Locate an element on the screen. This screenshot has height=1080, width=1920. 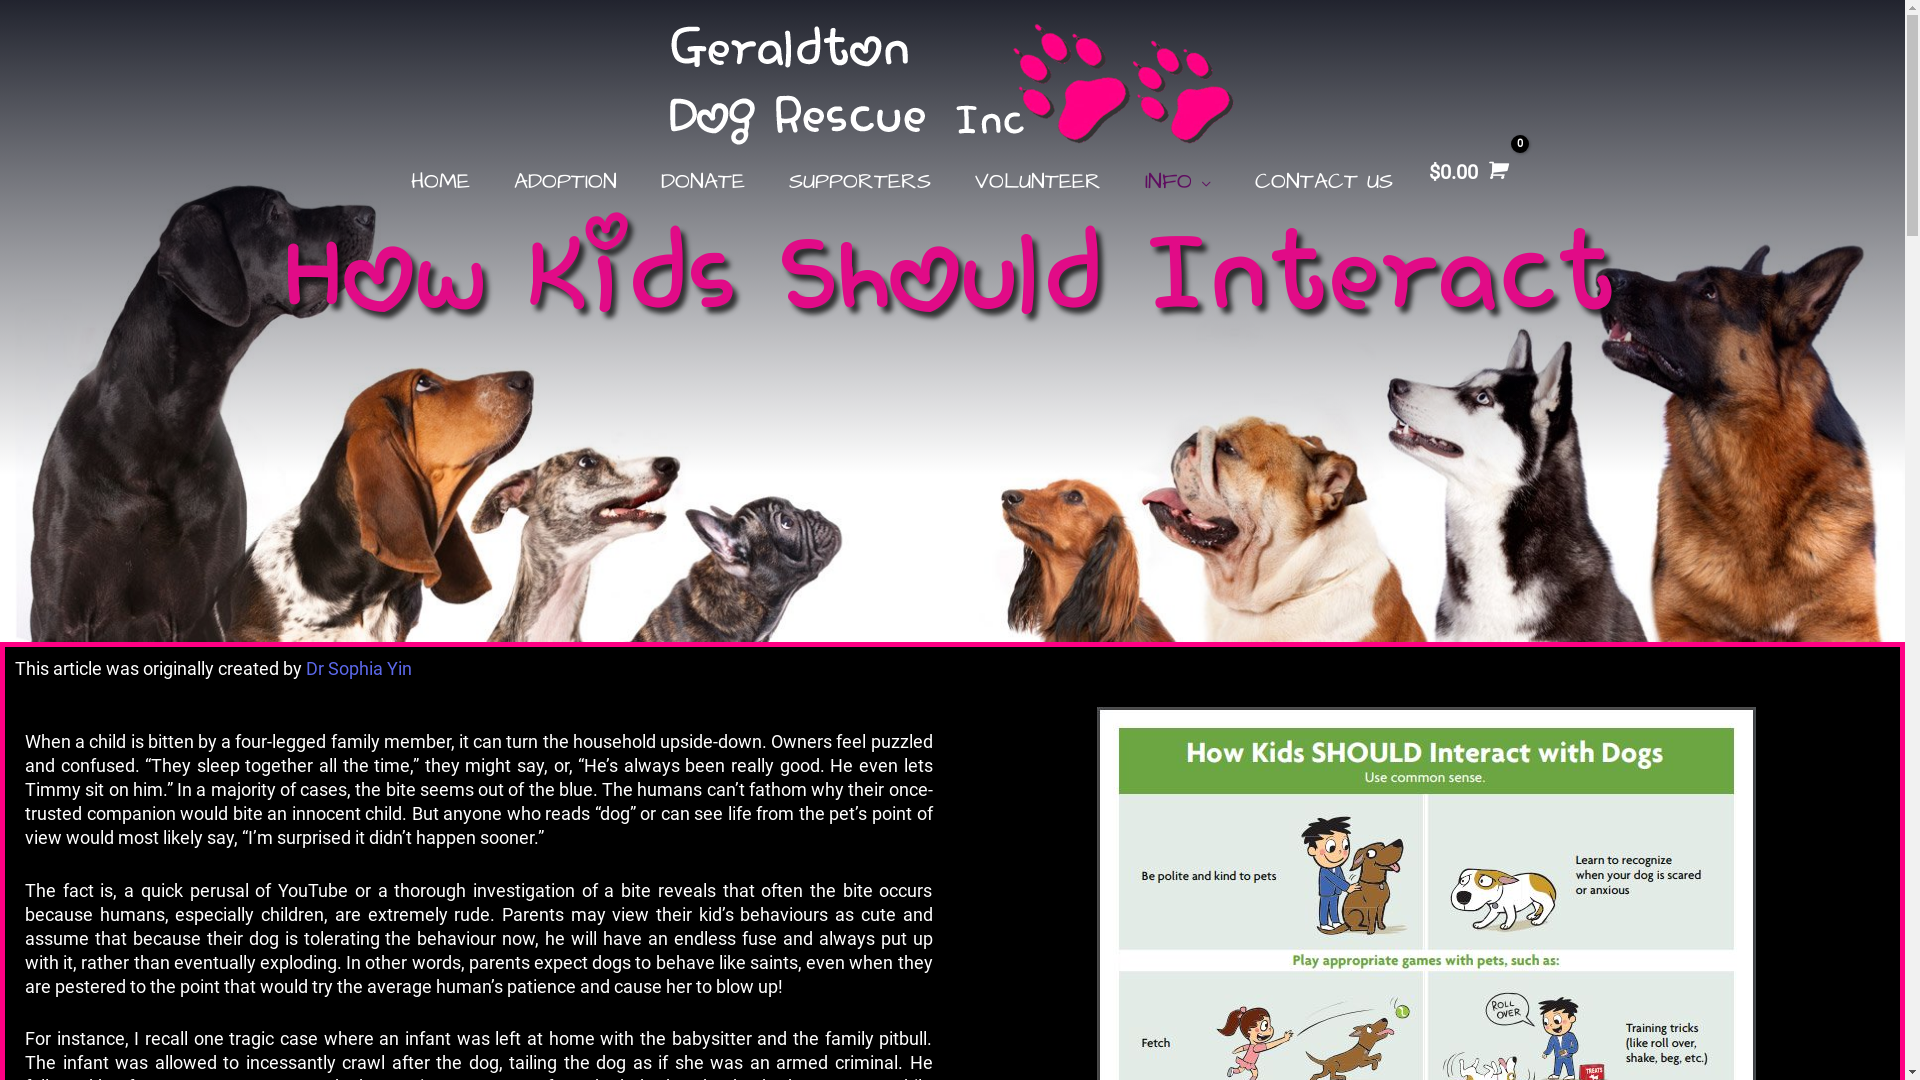
DONATE is located at coordinates (702, 182).